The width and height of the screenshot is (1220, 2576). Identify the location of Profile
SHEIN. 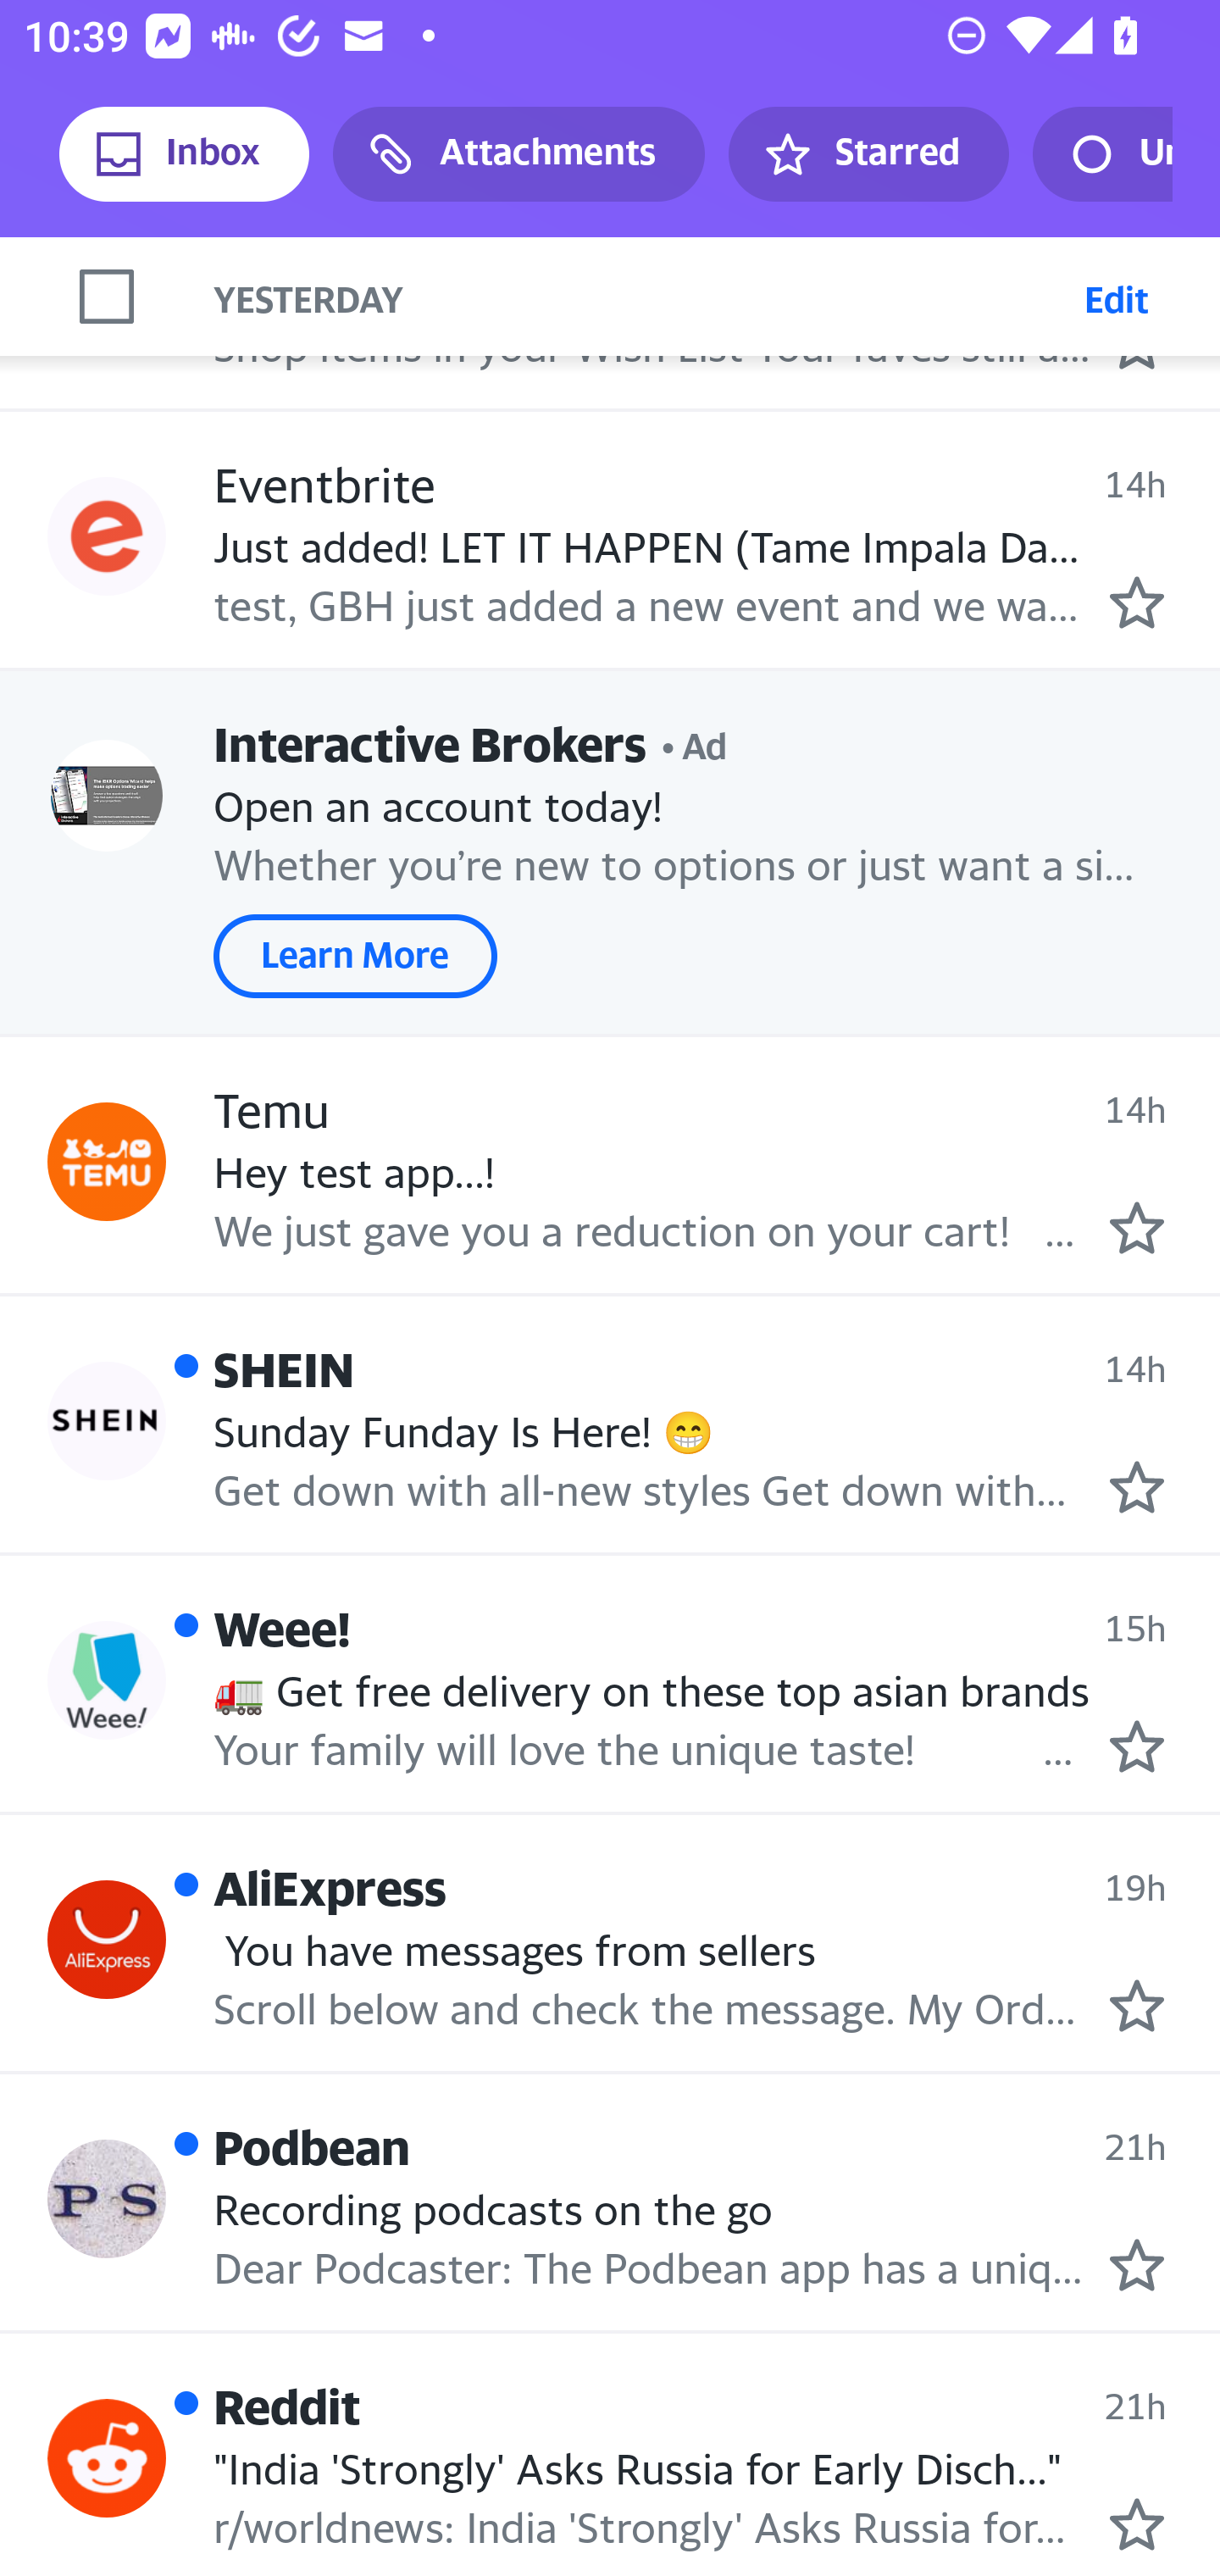
(107, 1422).